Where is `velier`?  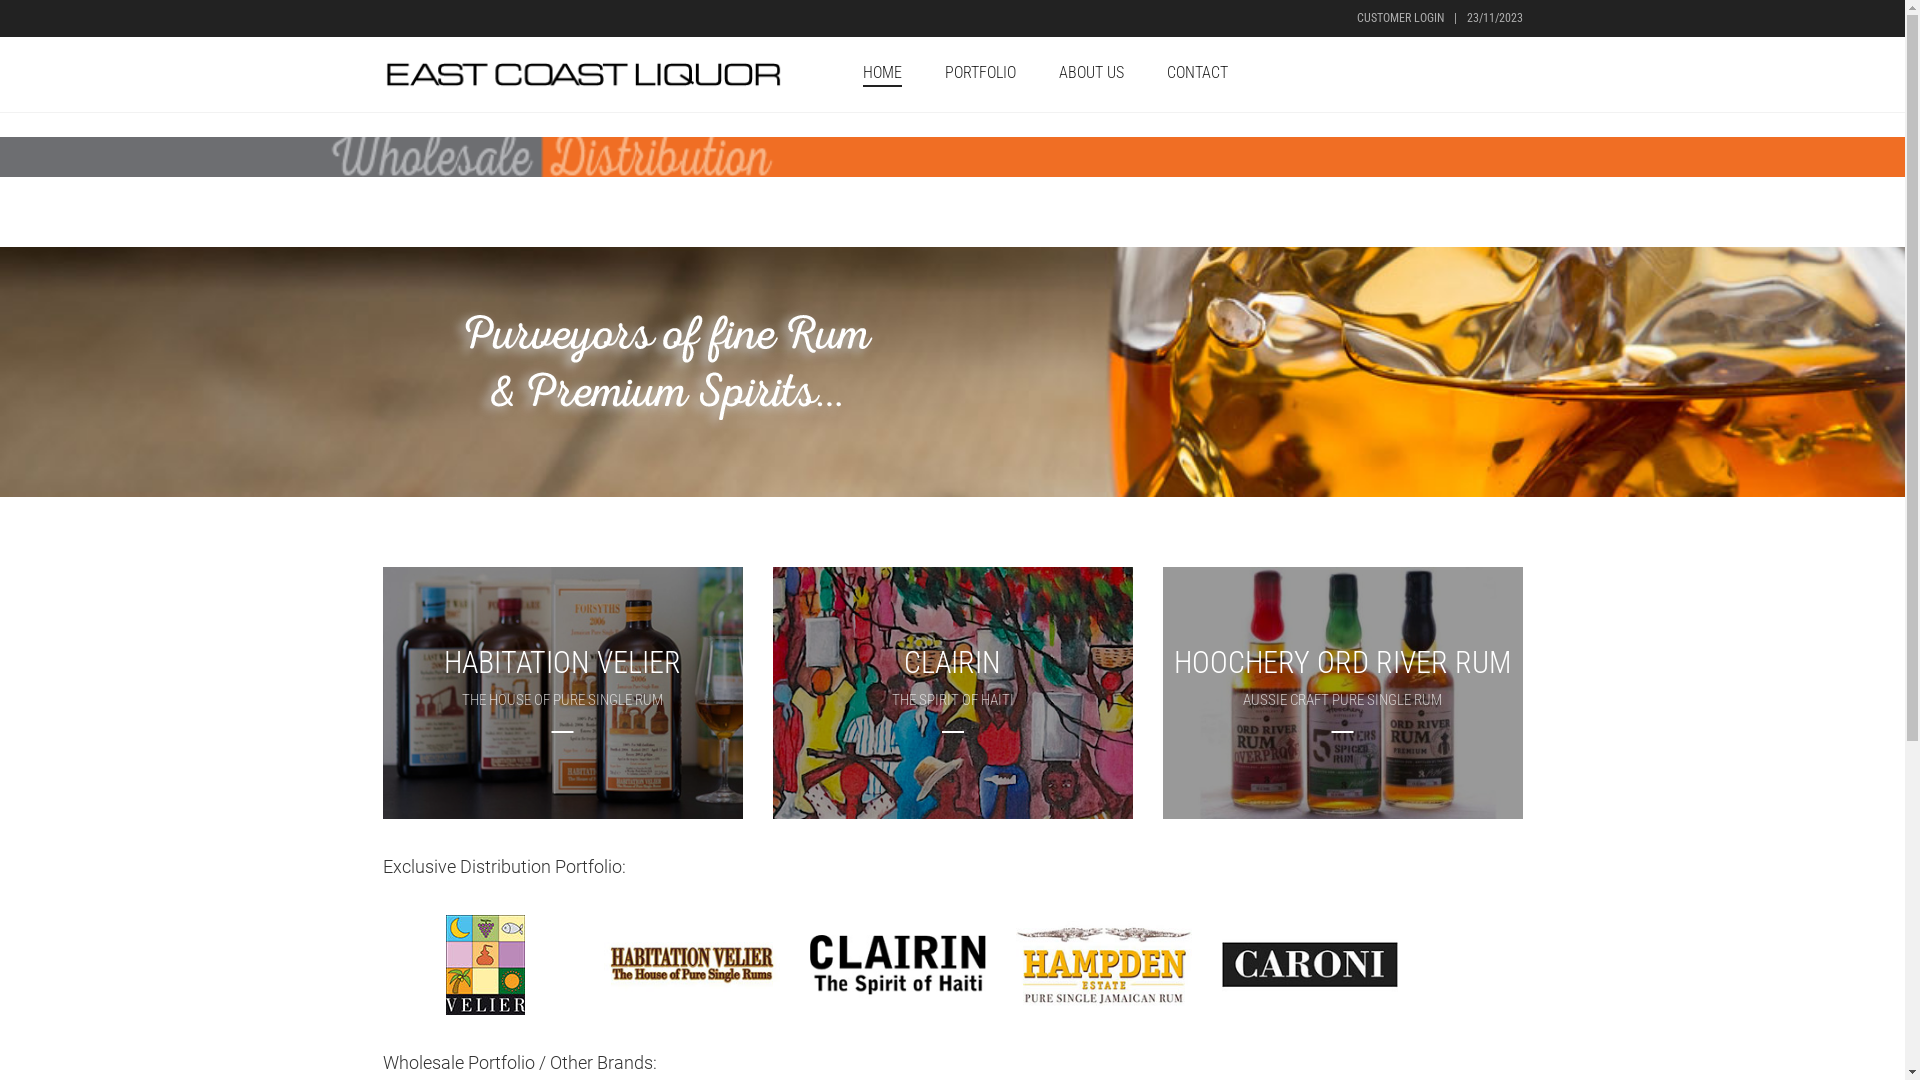 velier is located at coordinates (486, 965).